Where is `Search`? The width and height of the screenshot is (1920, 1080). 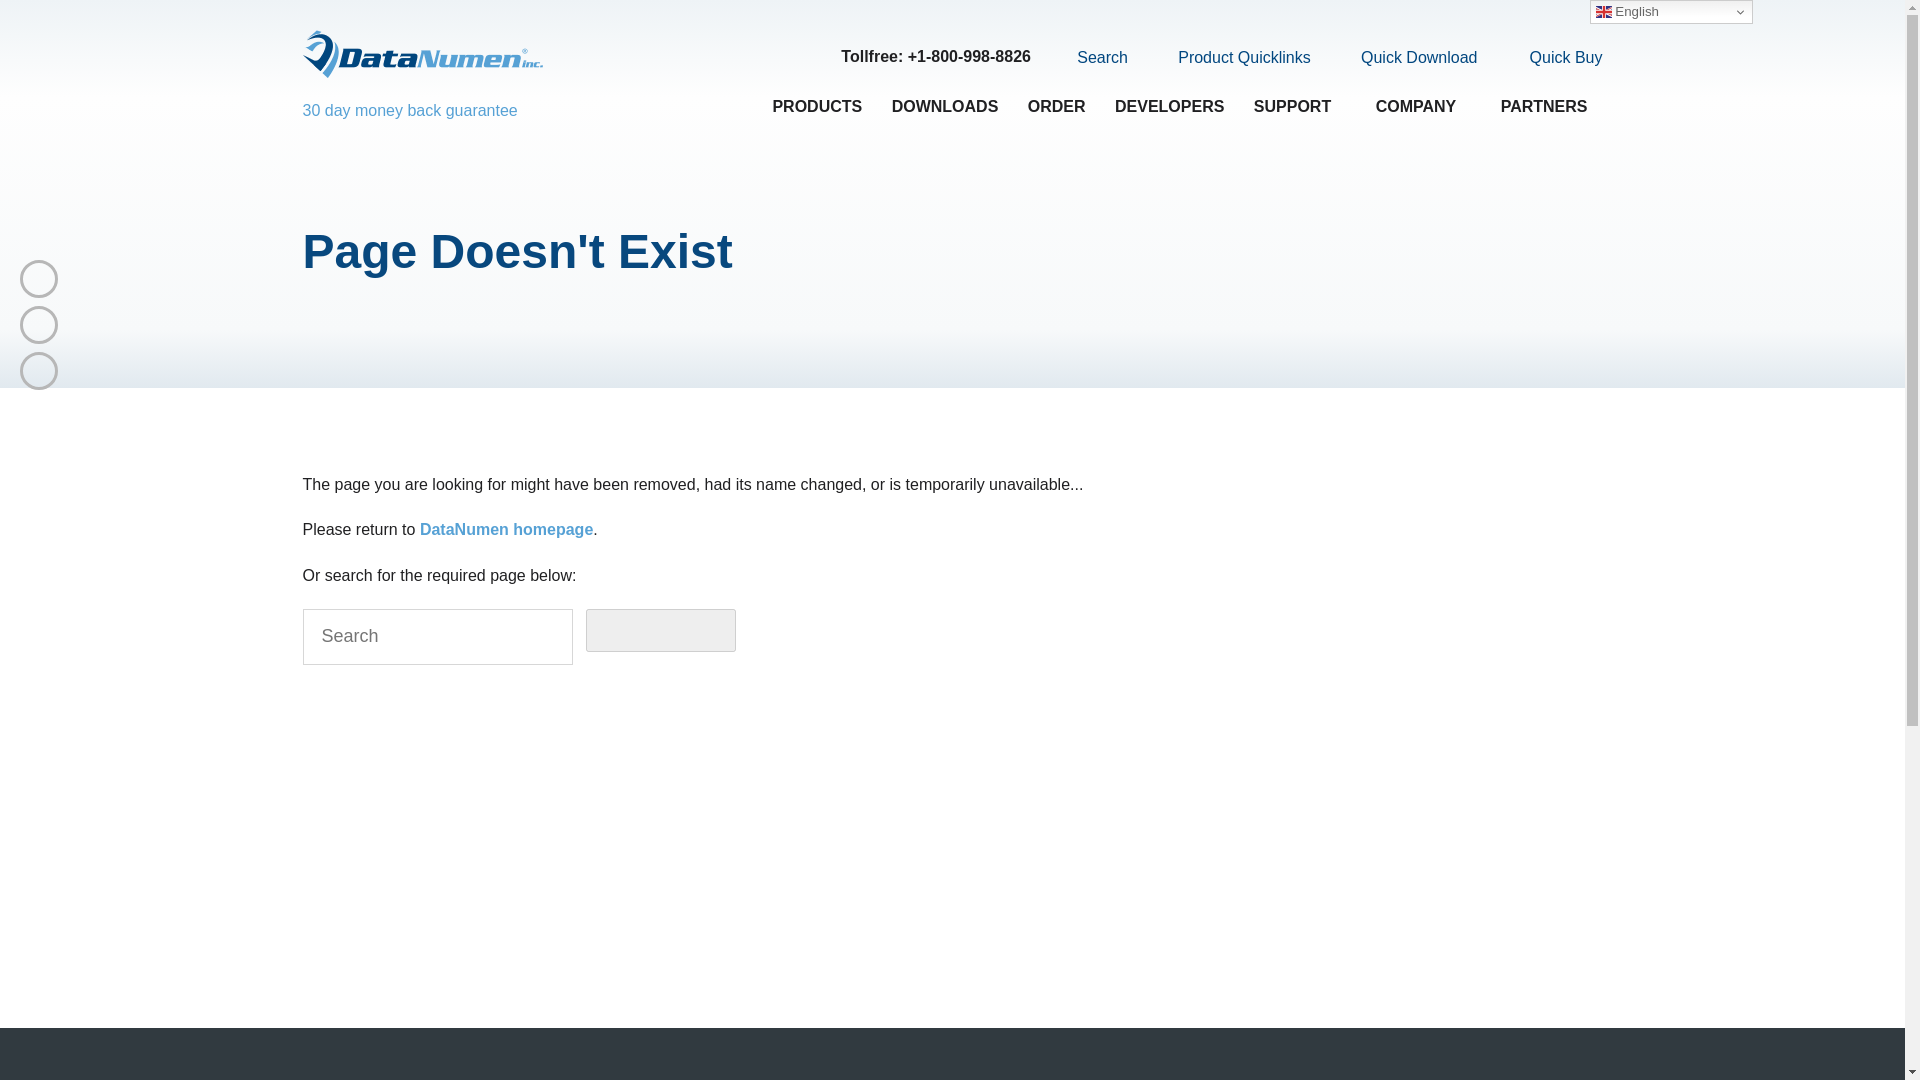
Search is located at coordinates (1091, 57).